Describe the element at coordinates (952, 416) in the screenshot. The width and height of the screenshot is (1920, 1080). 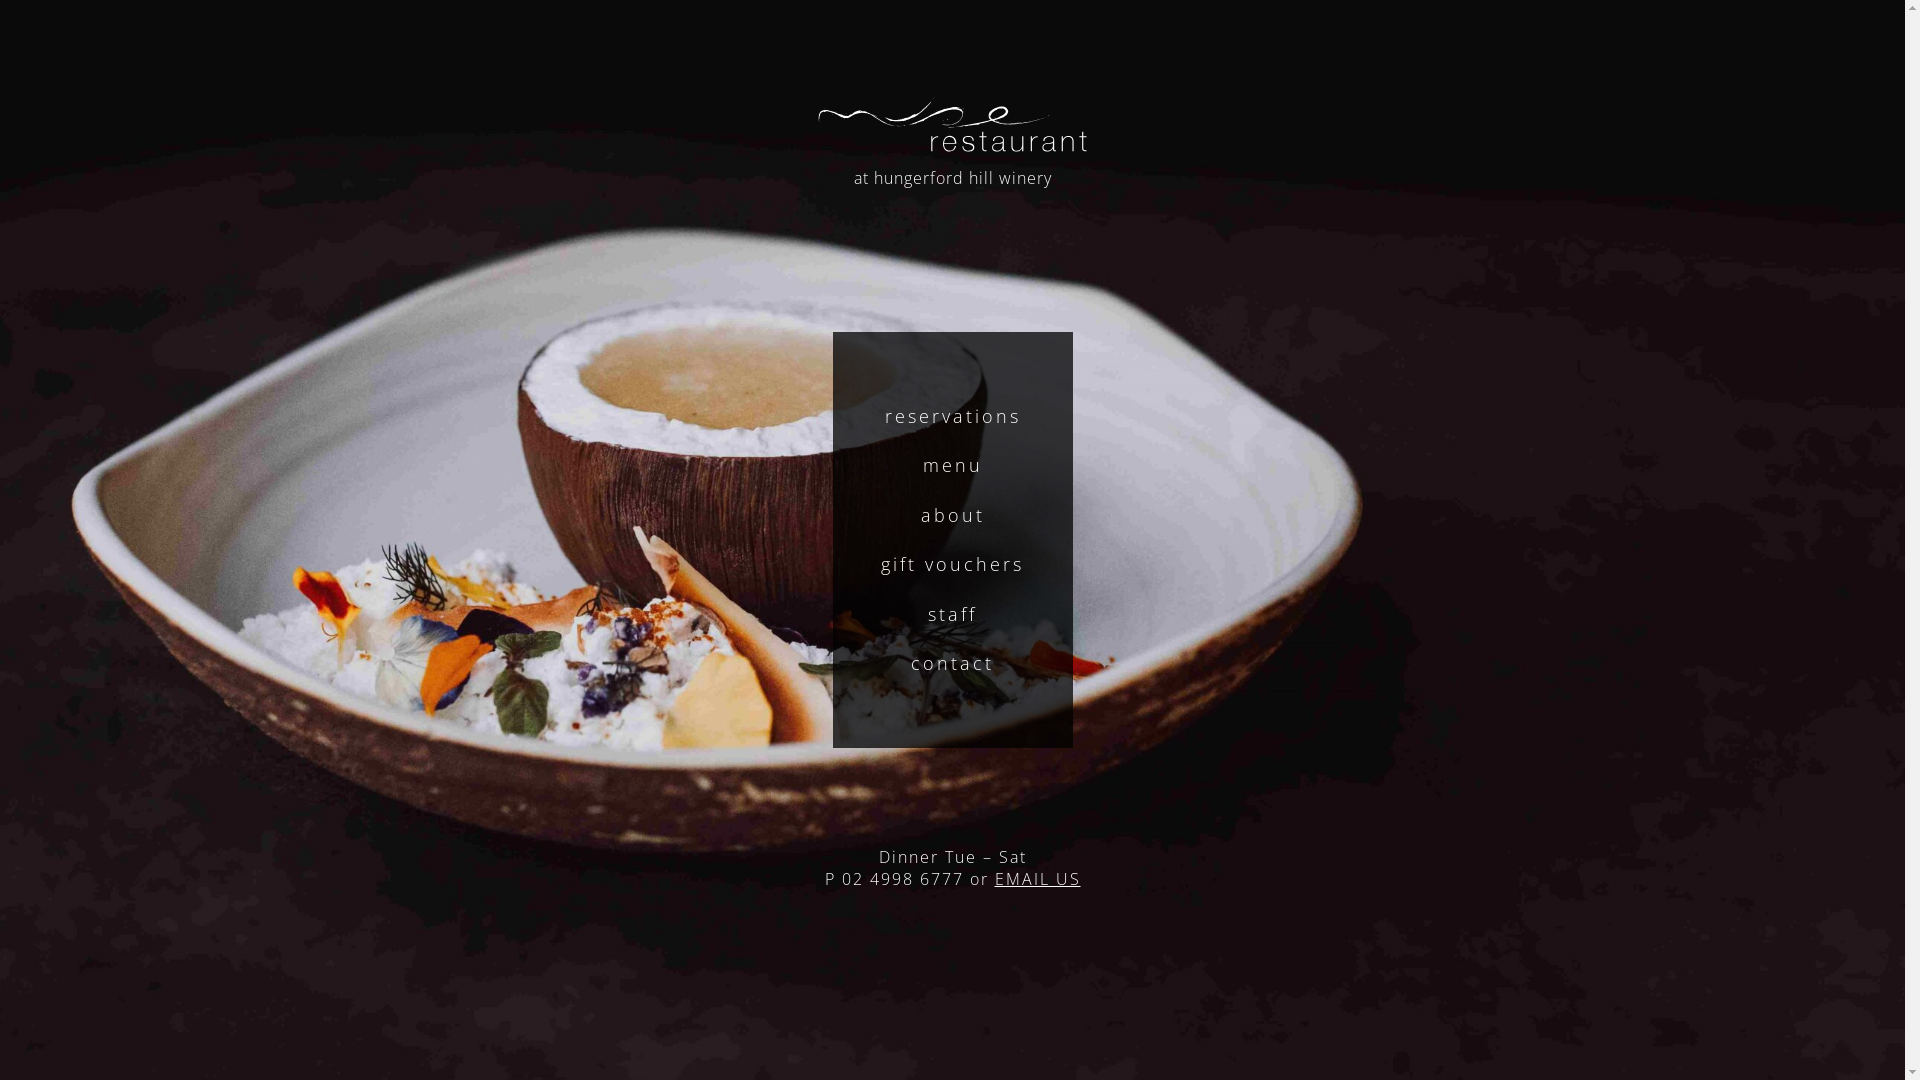
I see `reservations` at that location.